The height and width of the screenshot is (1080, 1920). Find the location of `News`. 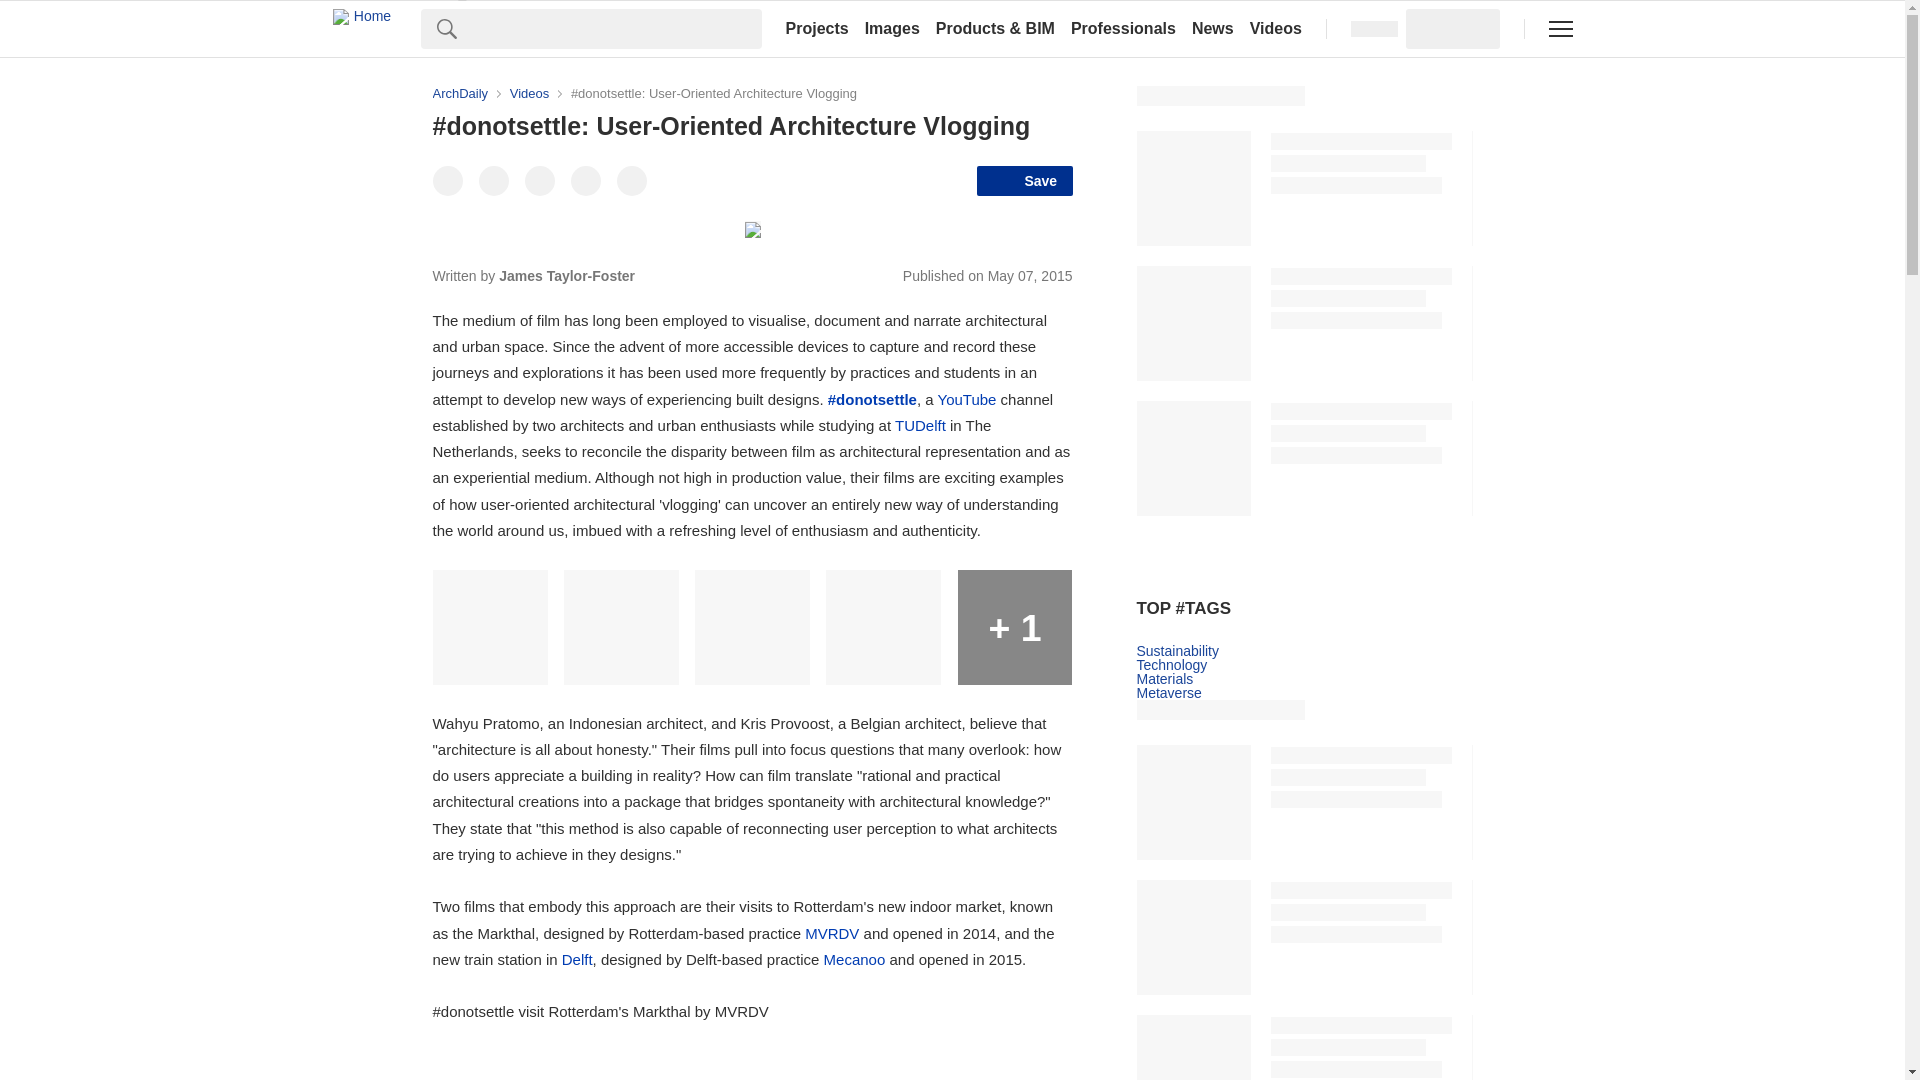

News is located at coordinates (1213, 28).